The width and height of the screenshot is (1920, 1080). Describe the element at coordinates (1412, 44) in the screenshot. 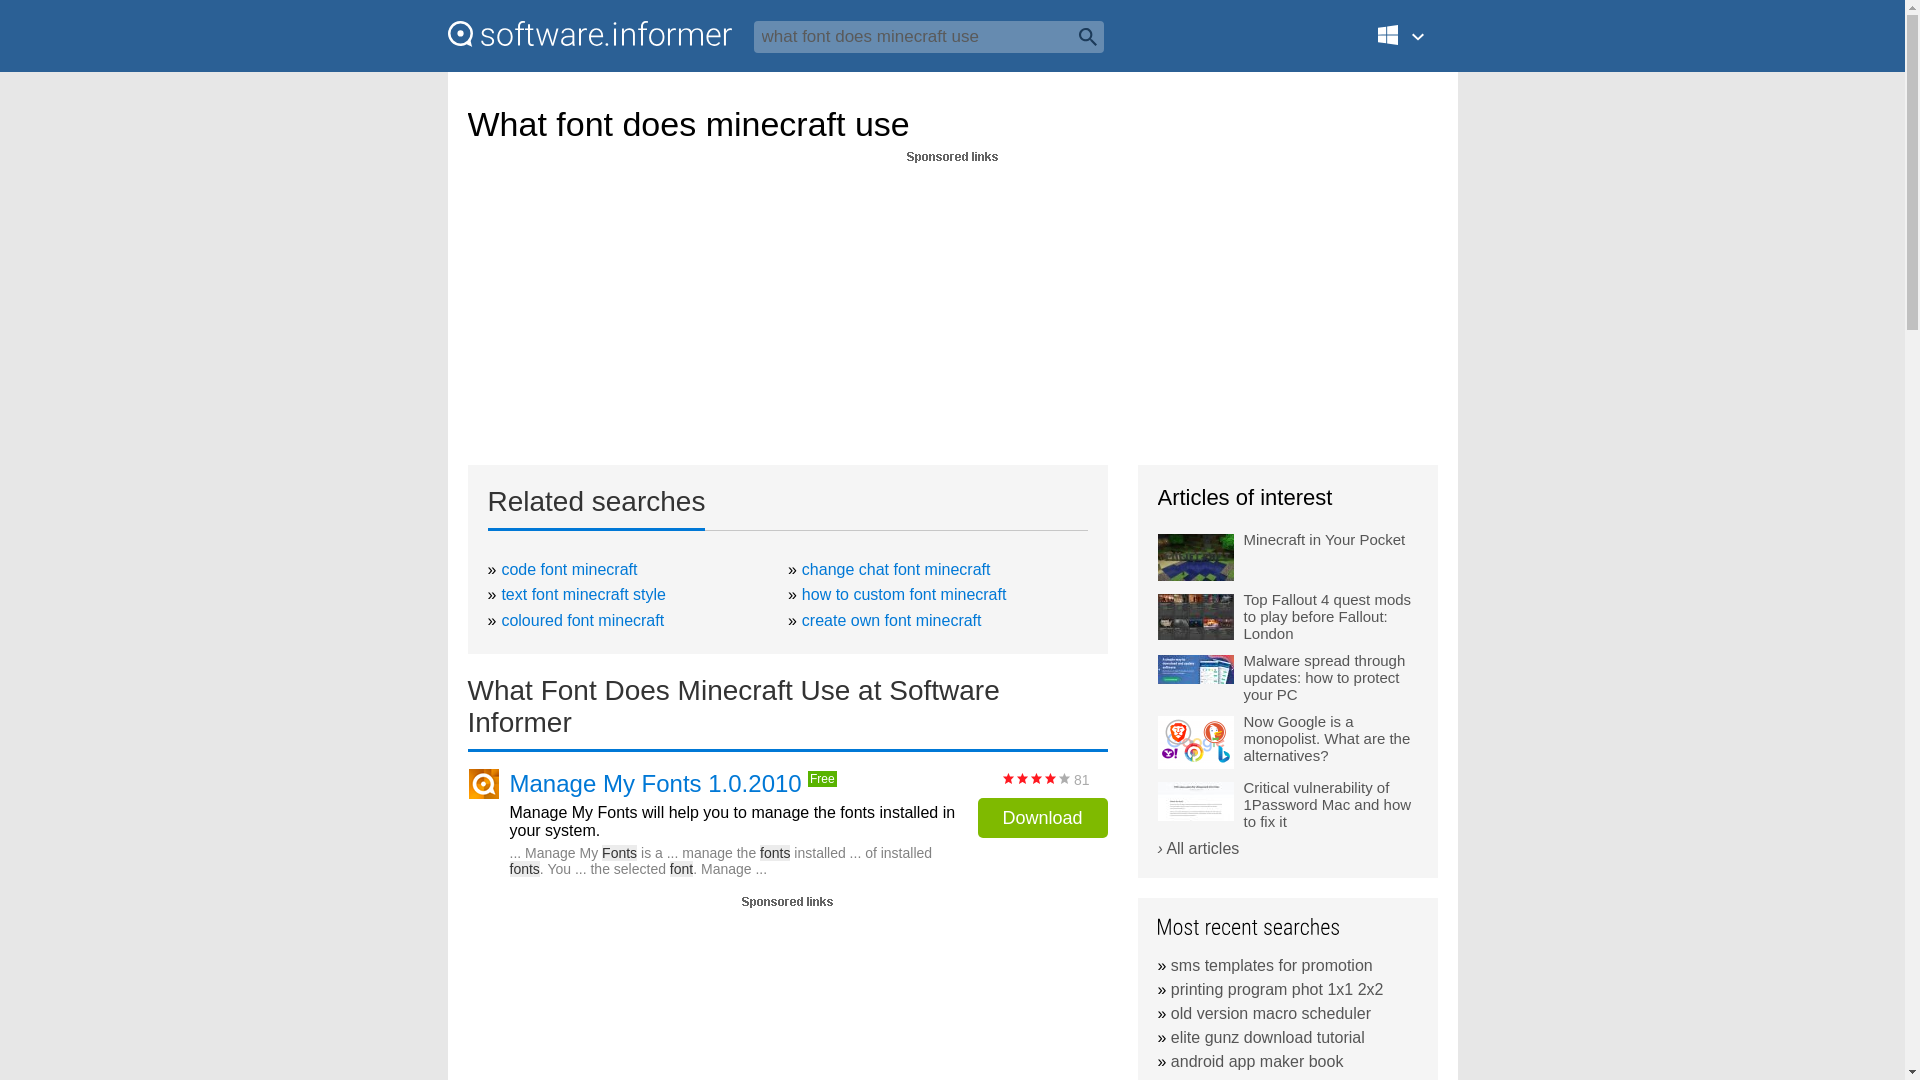

I see `Windows` at that location.